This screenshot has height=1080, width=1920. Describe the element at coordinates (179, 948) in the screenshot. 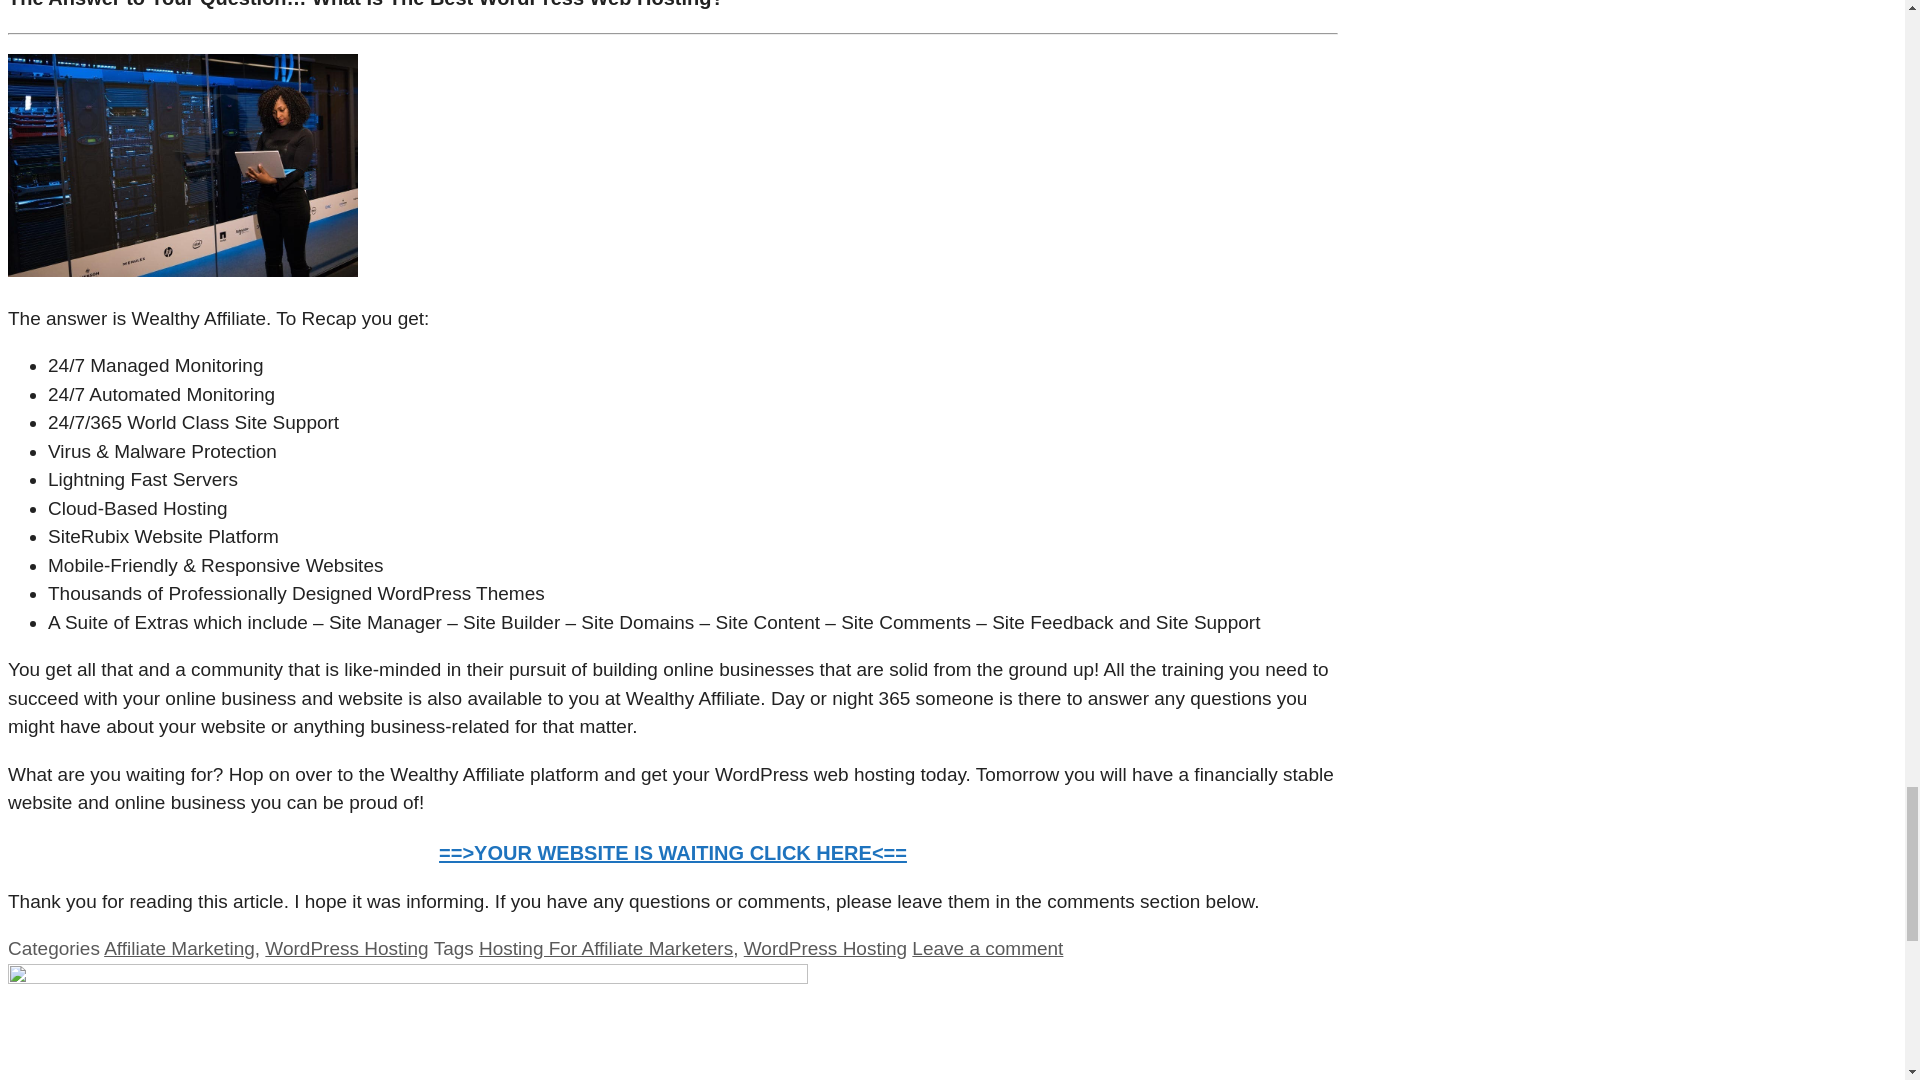

I see `Affiliate Marketing` at that location.